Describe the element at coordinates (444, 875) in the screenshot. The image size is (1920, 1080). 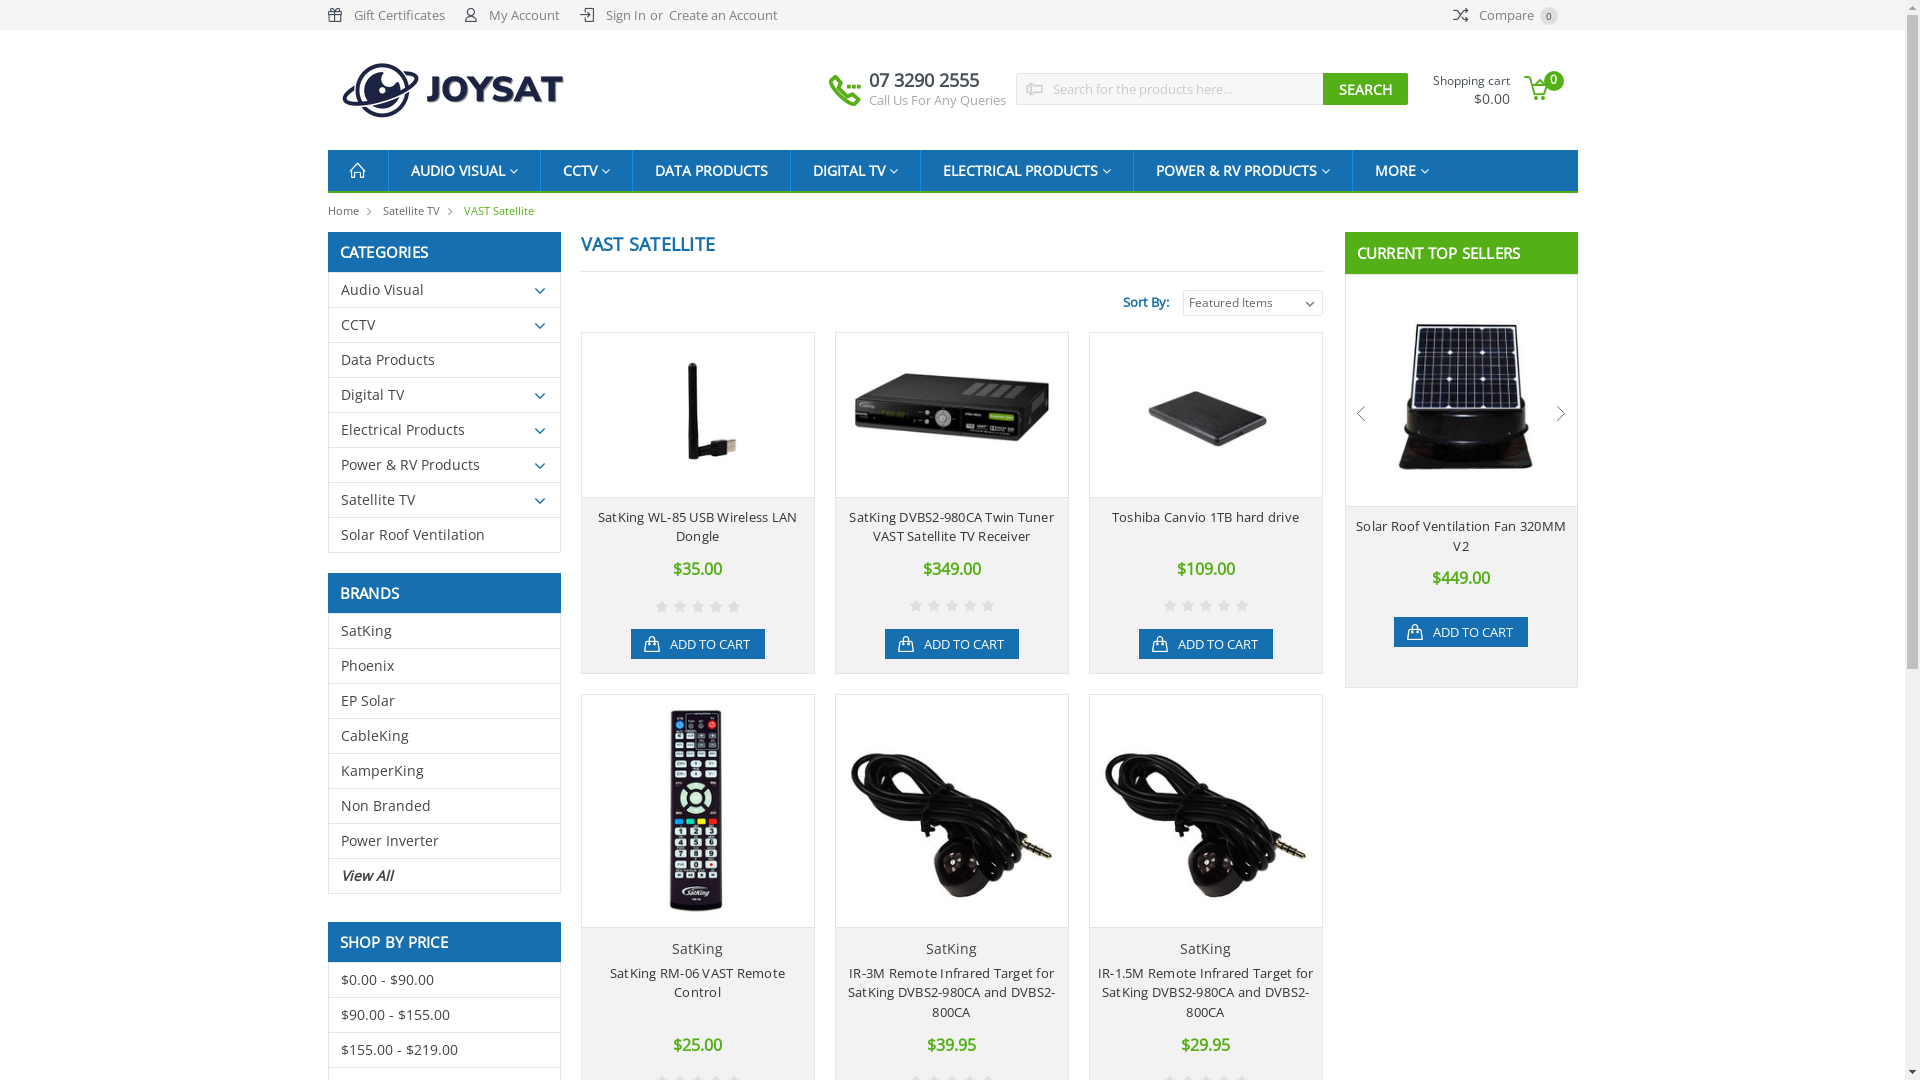
I see `View All` at that location.